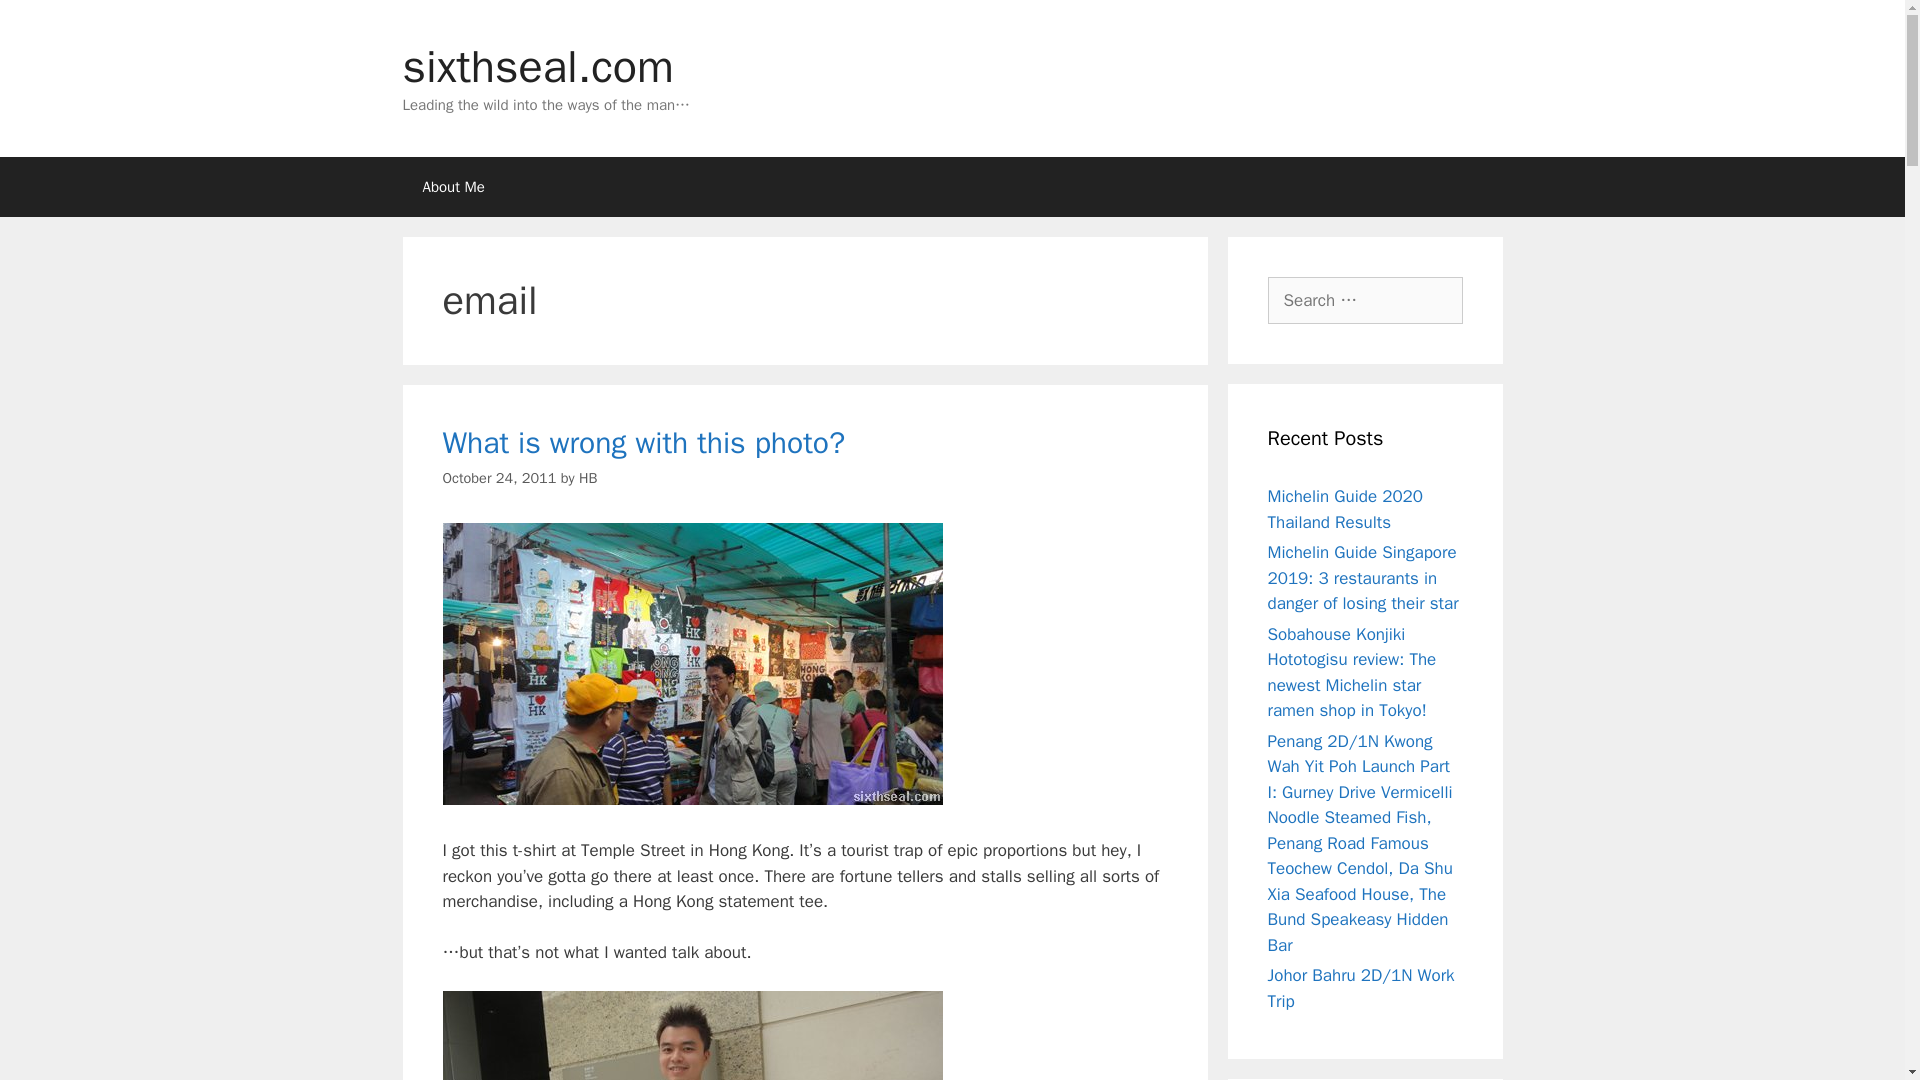  Describe the element at coordinates (1346, 510) in the screenshot. I see `Michelin Guide 2020 Thailand Results` at that location.